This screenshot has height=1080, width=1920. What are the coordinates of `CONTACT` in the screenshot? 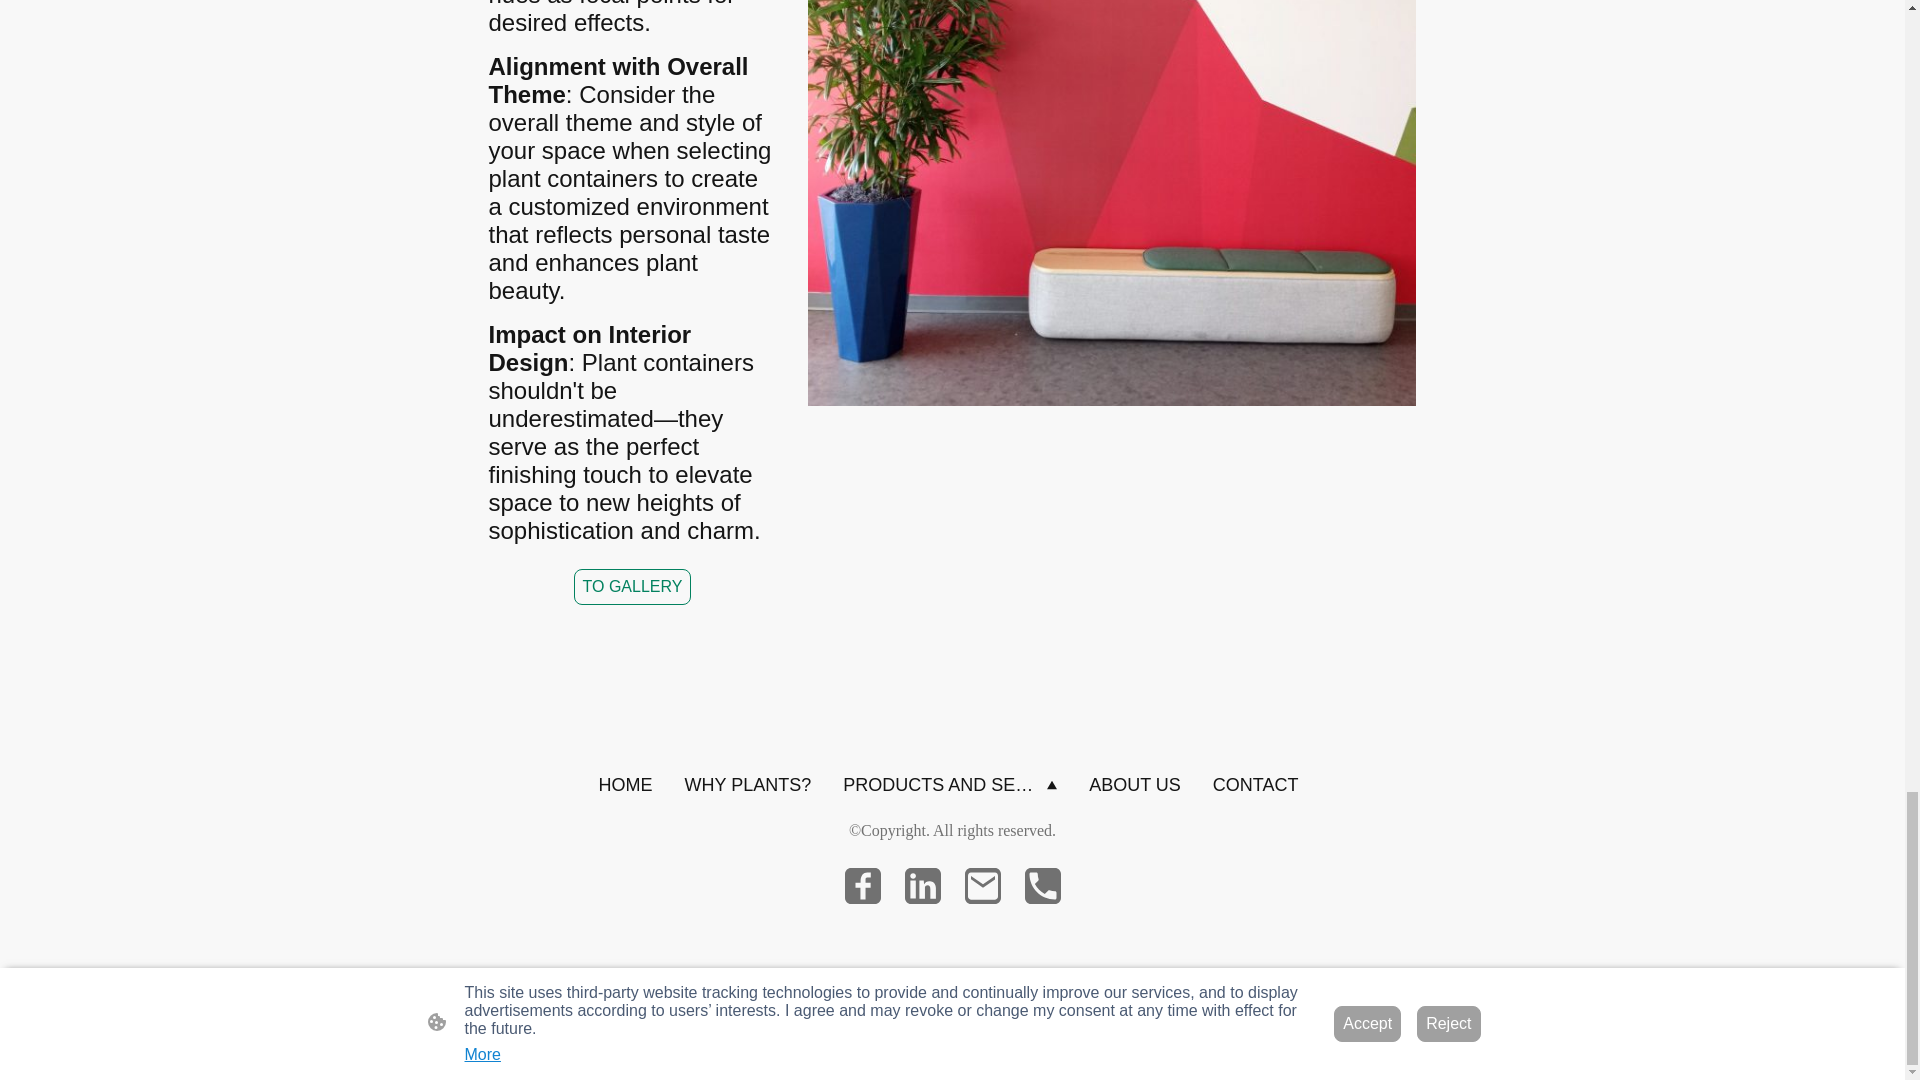 It's located at (1256, 784).